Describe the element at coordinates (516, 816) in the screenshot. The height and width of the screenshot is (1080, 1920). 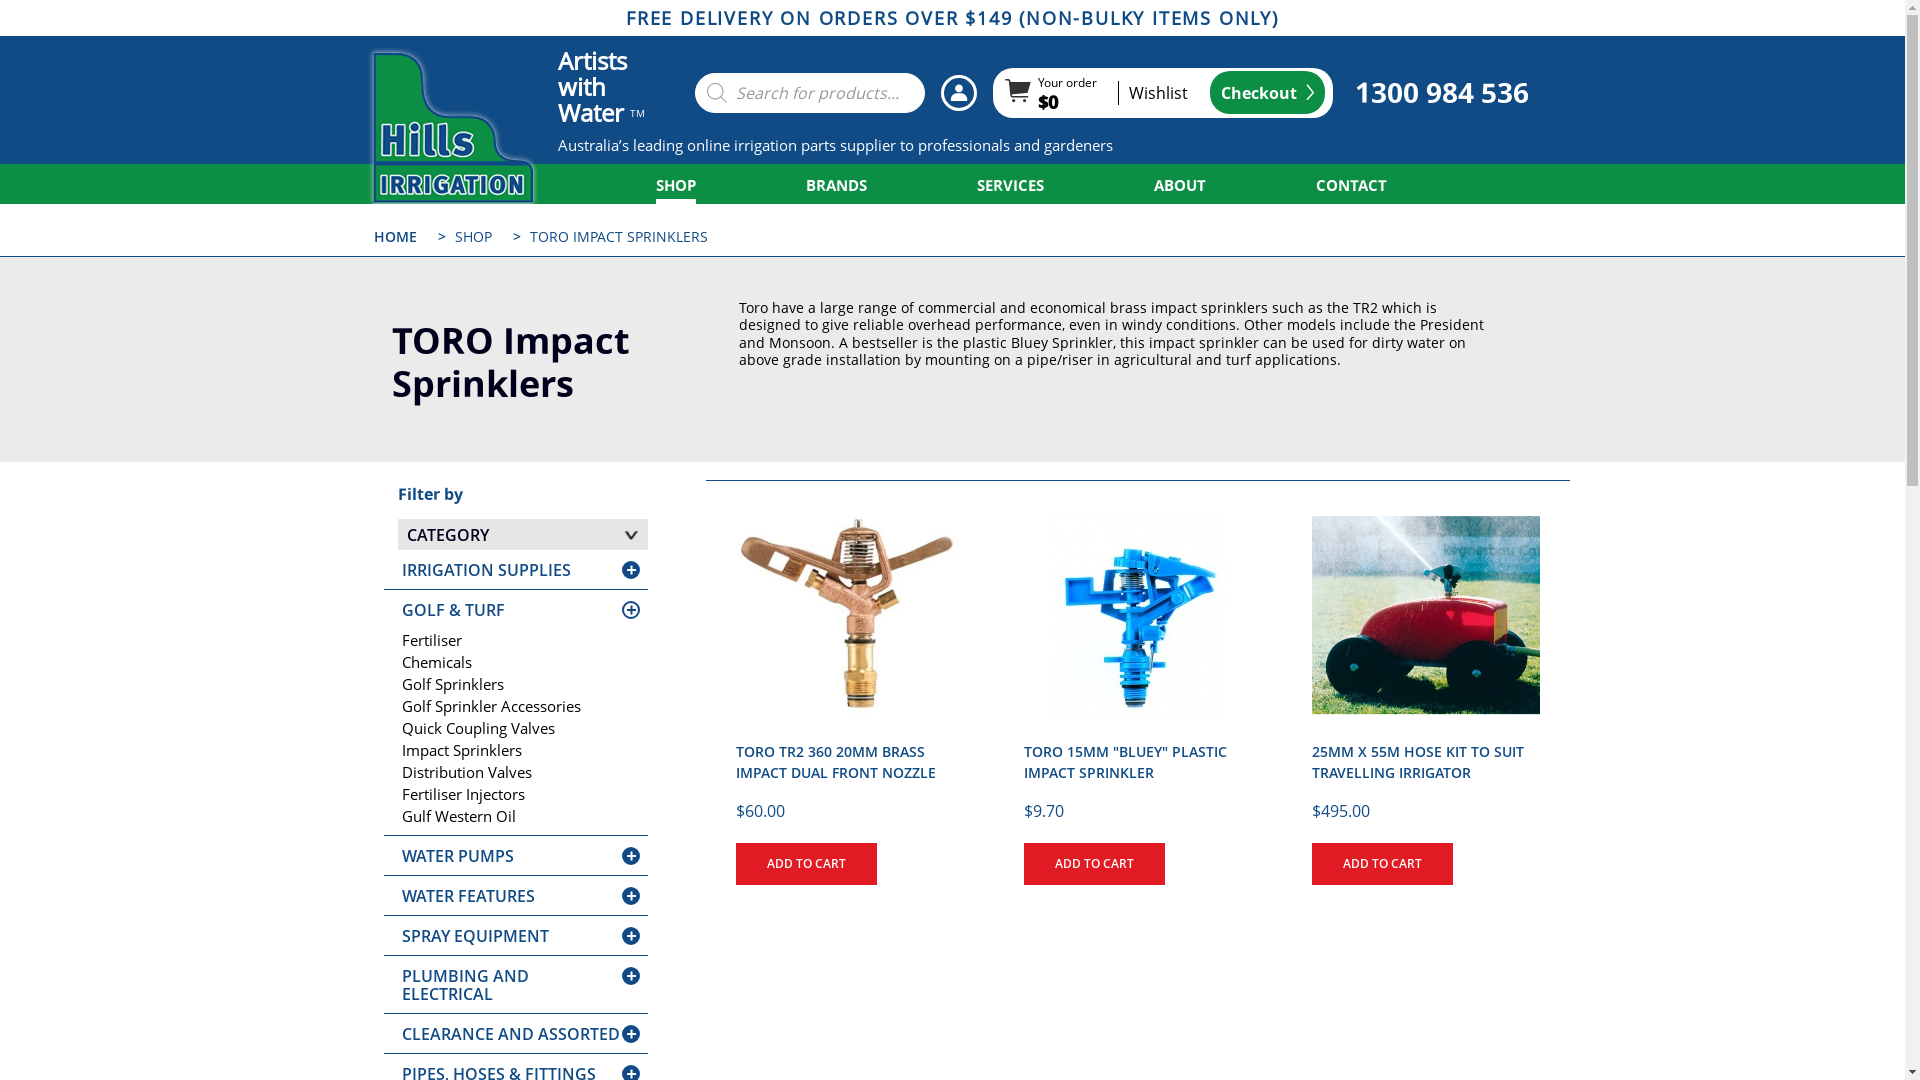
I see `Gulf Western Oil` at that location.